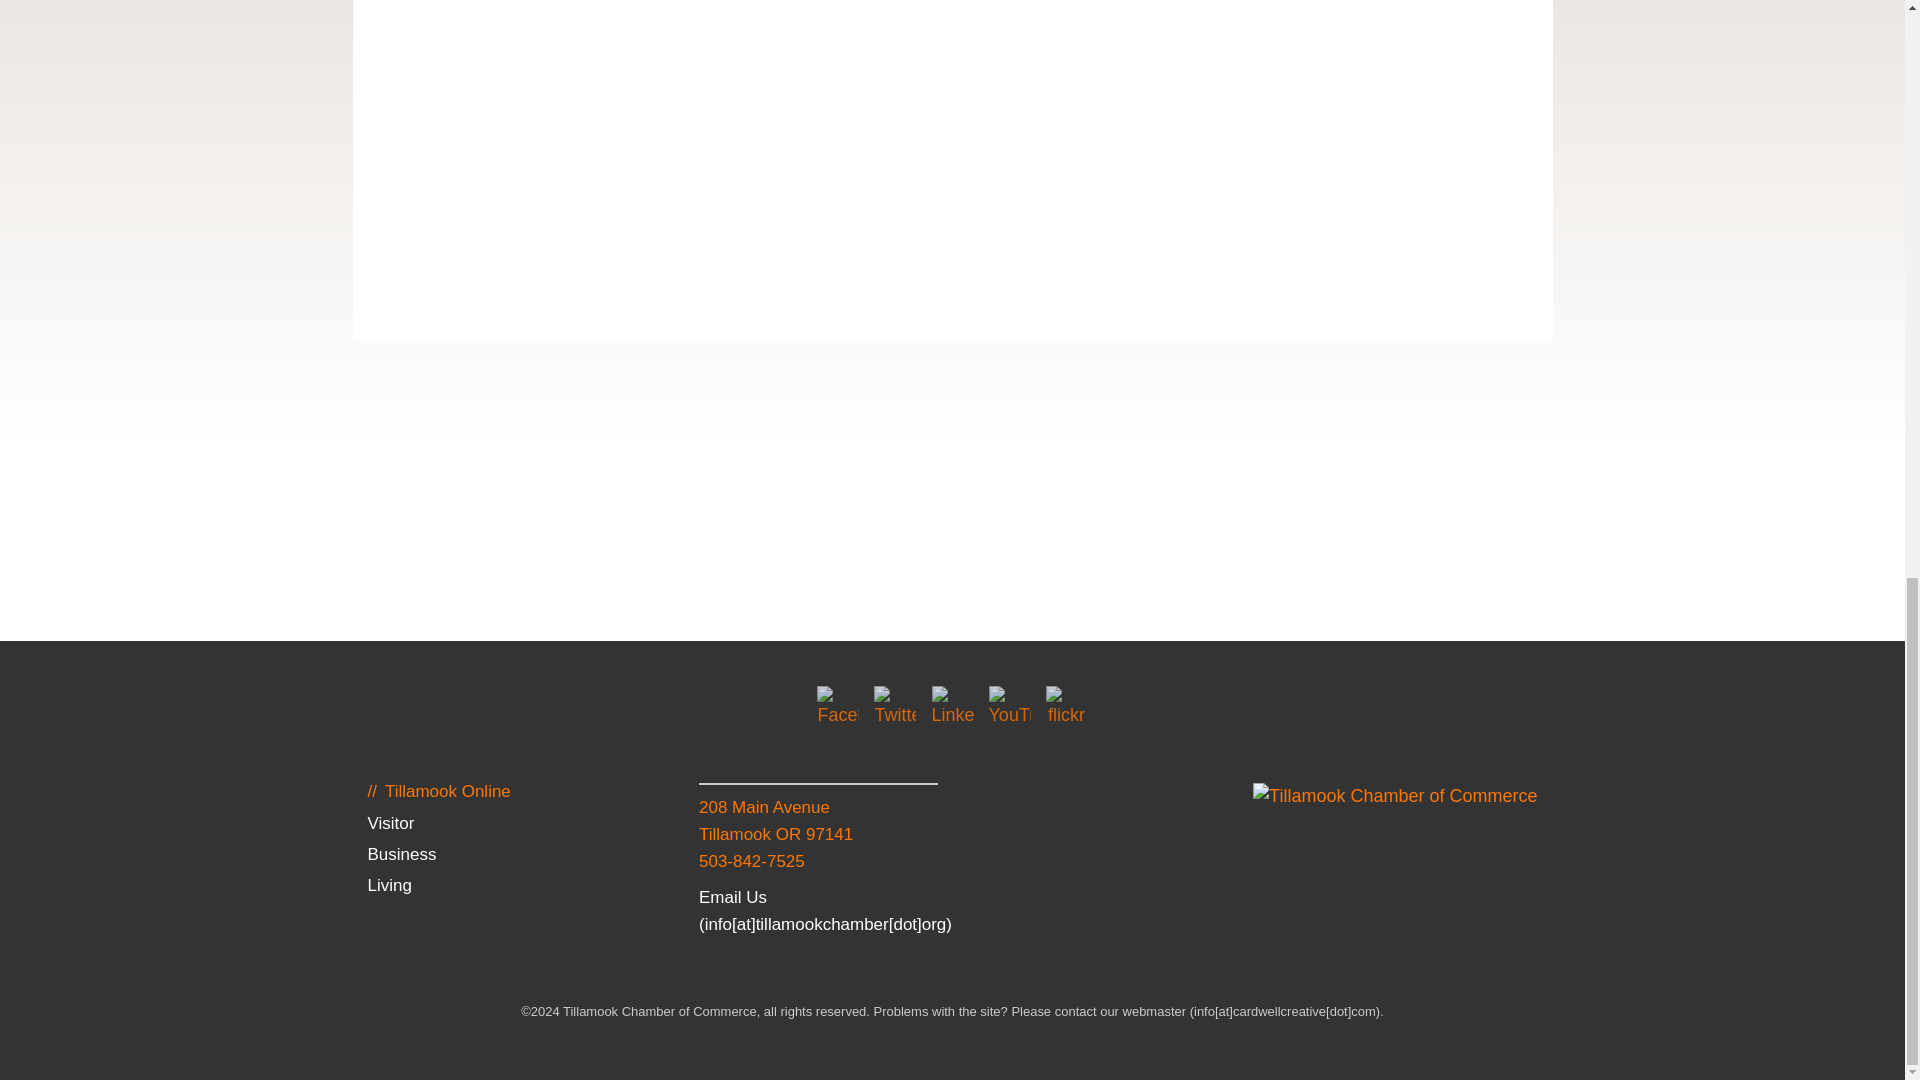  What do you see at coordinates (1067, 706) in the screenshot?
I see `flickr` at bounding box center [1067, 706].